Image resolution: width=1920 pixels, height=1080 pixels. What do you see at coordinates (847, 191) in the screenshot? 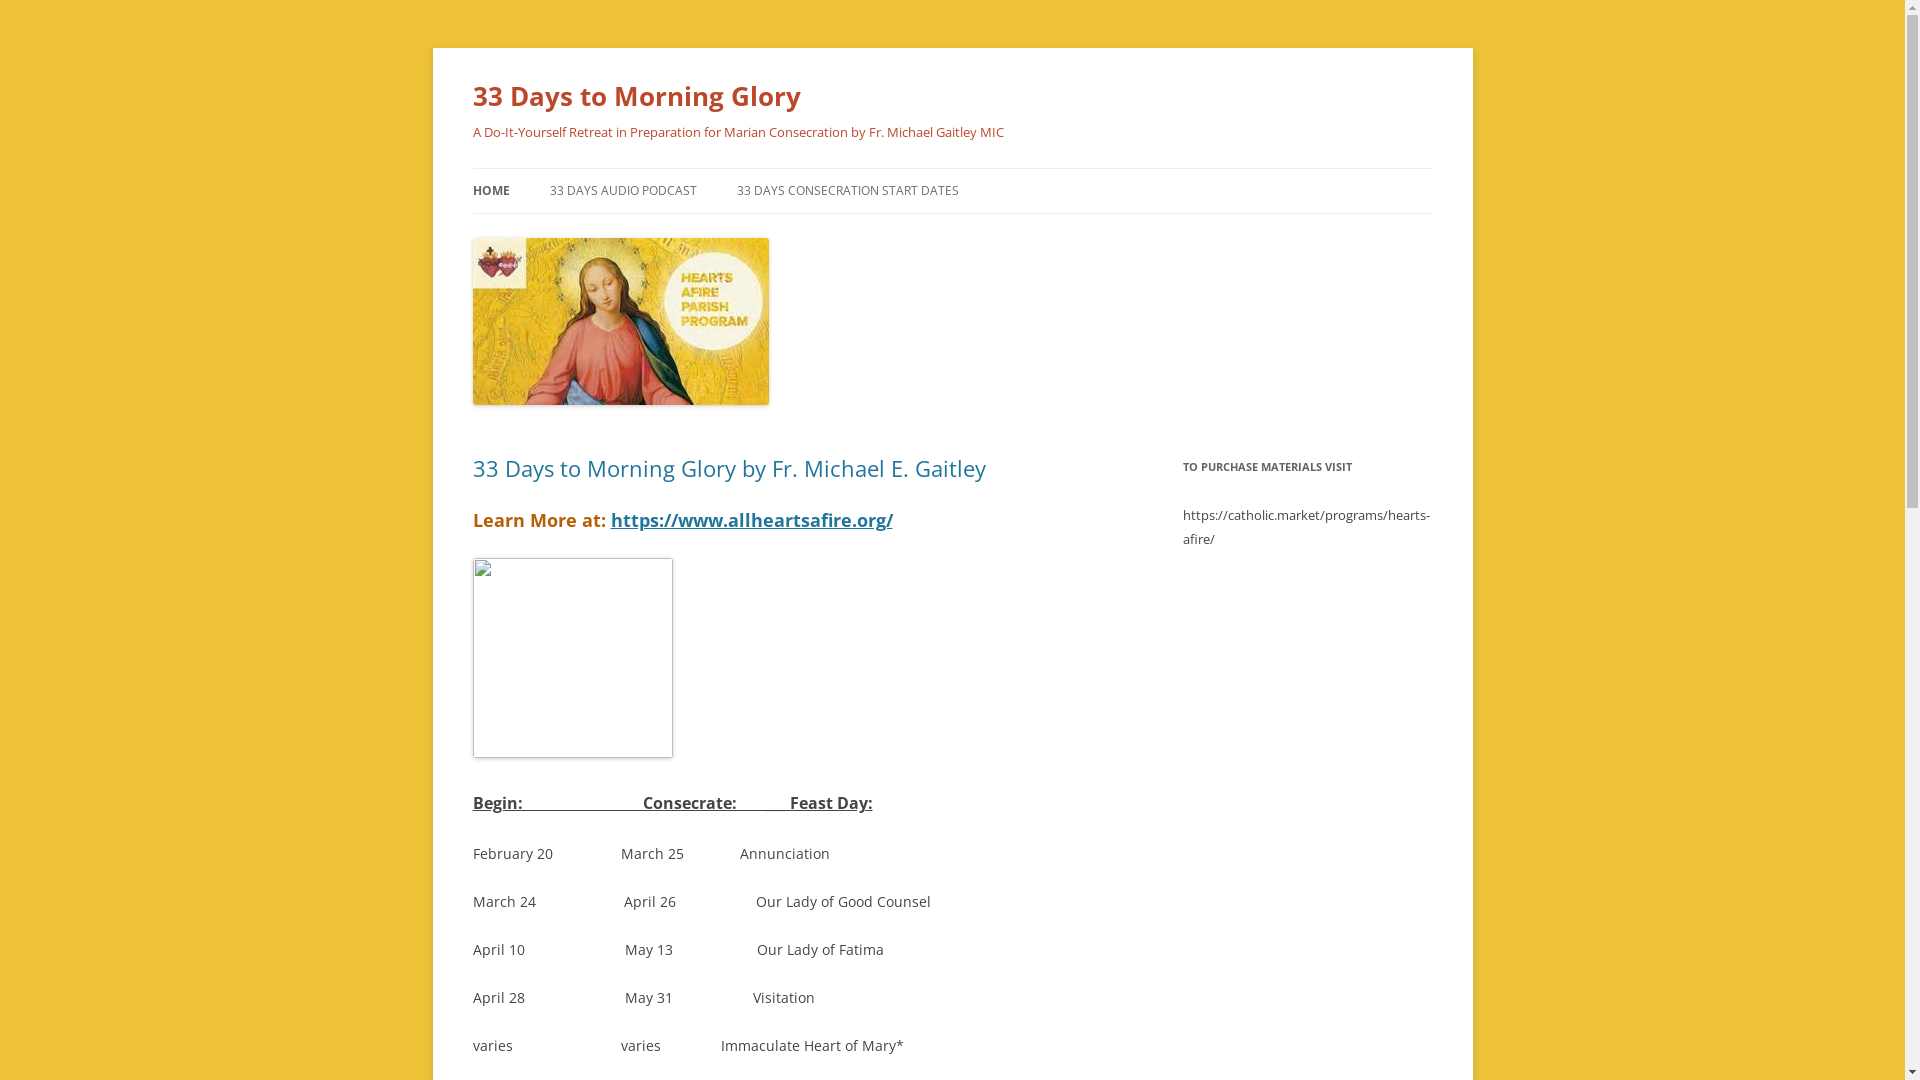
I see `33 DAYS CONSECRATION START DATES` at bounding box center [847, 191].